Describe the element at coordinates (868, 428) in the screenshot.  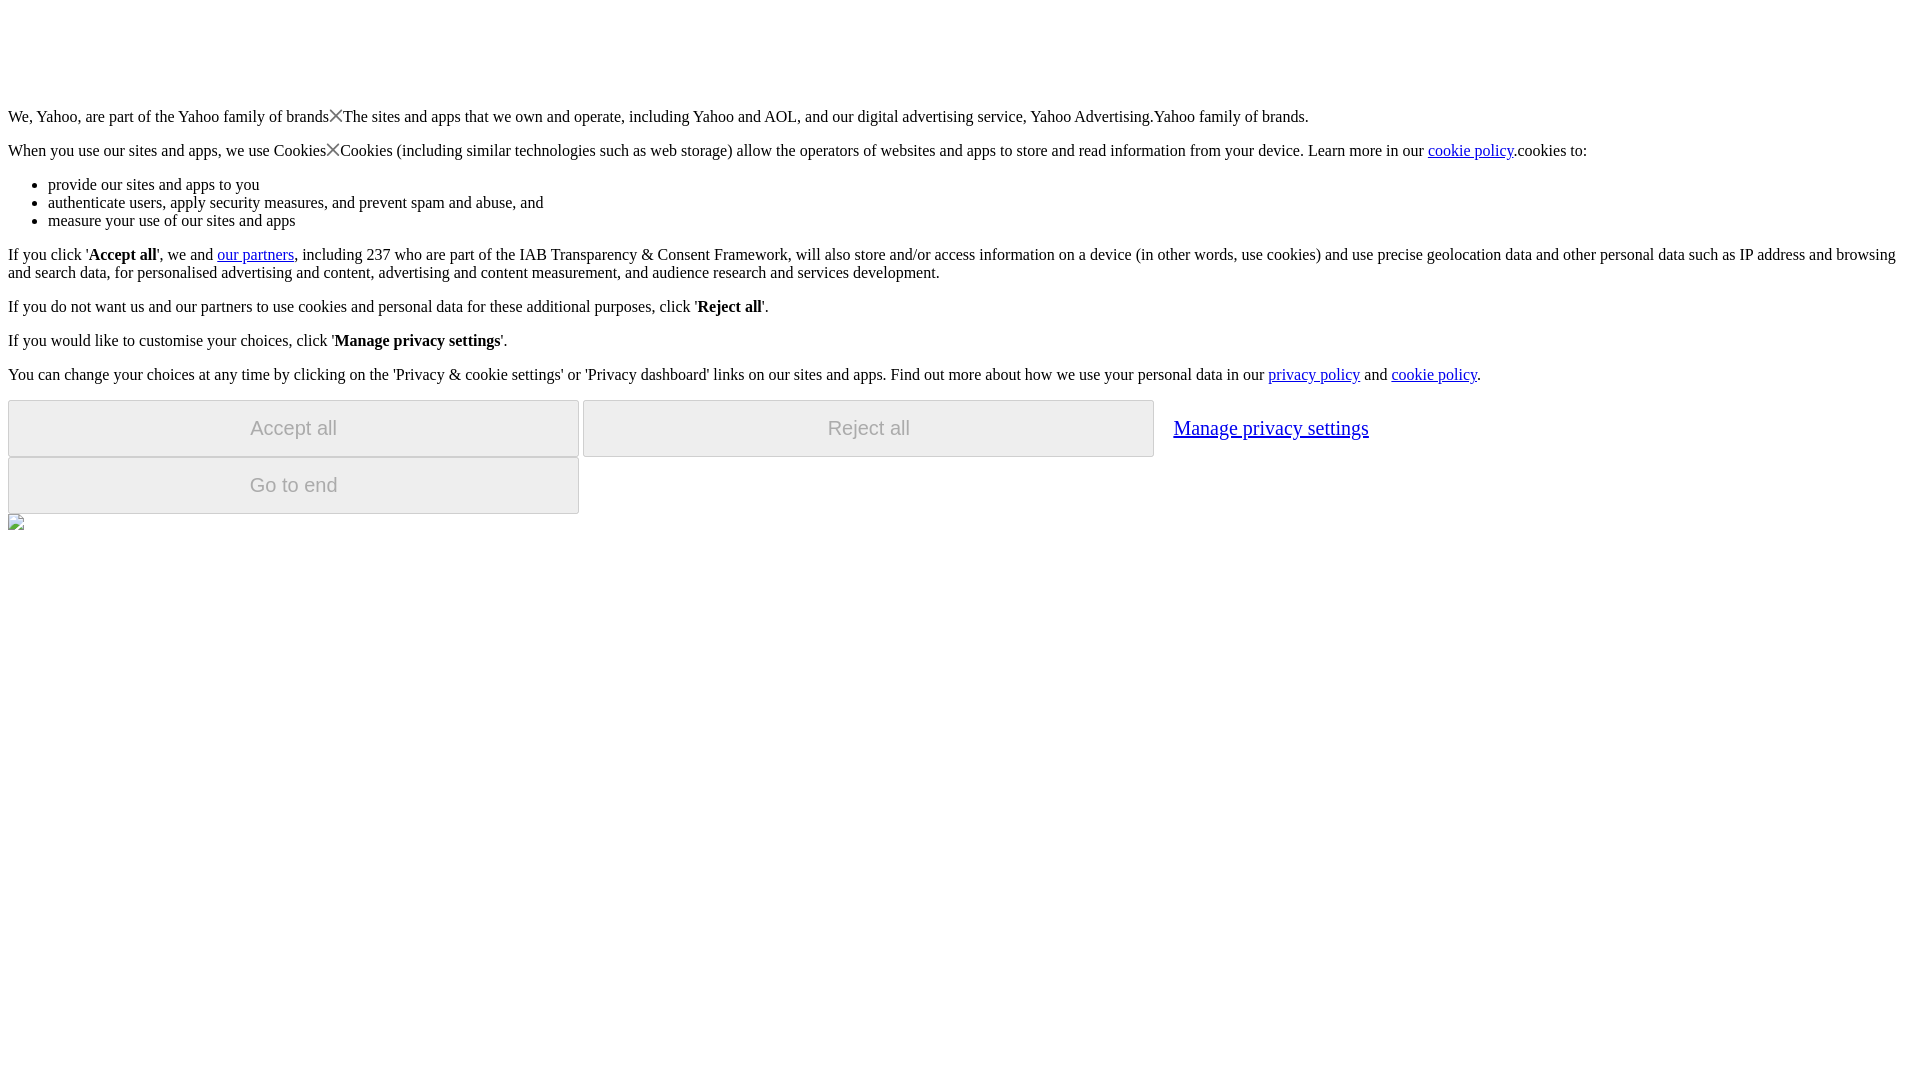
I see `Reject all` at that location.